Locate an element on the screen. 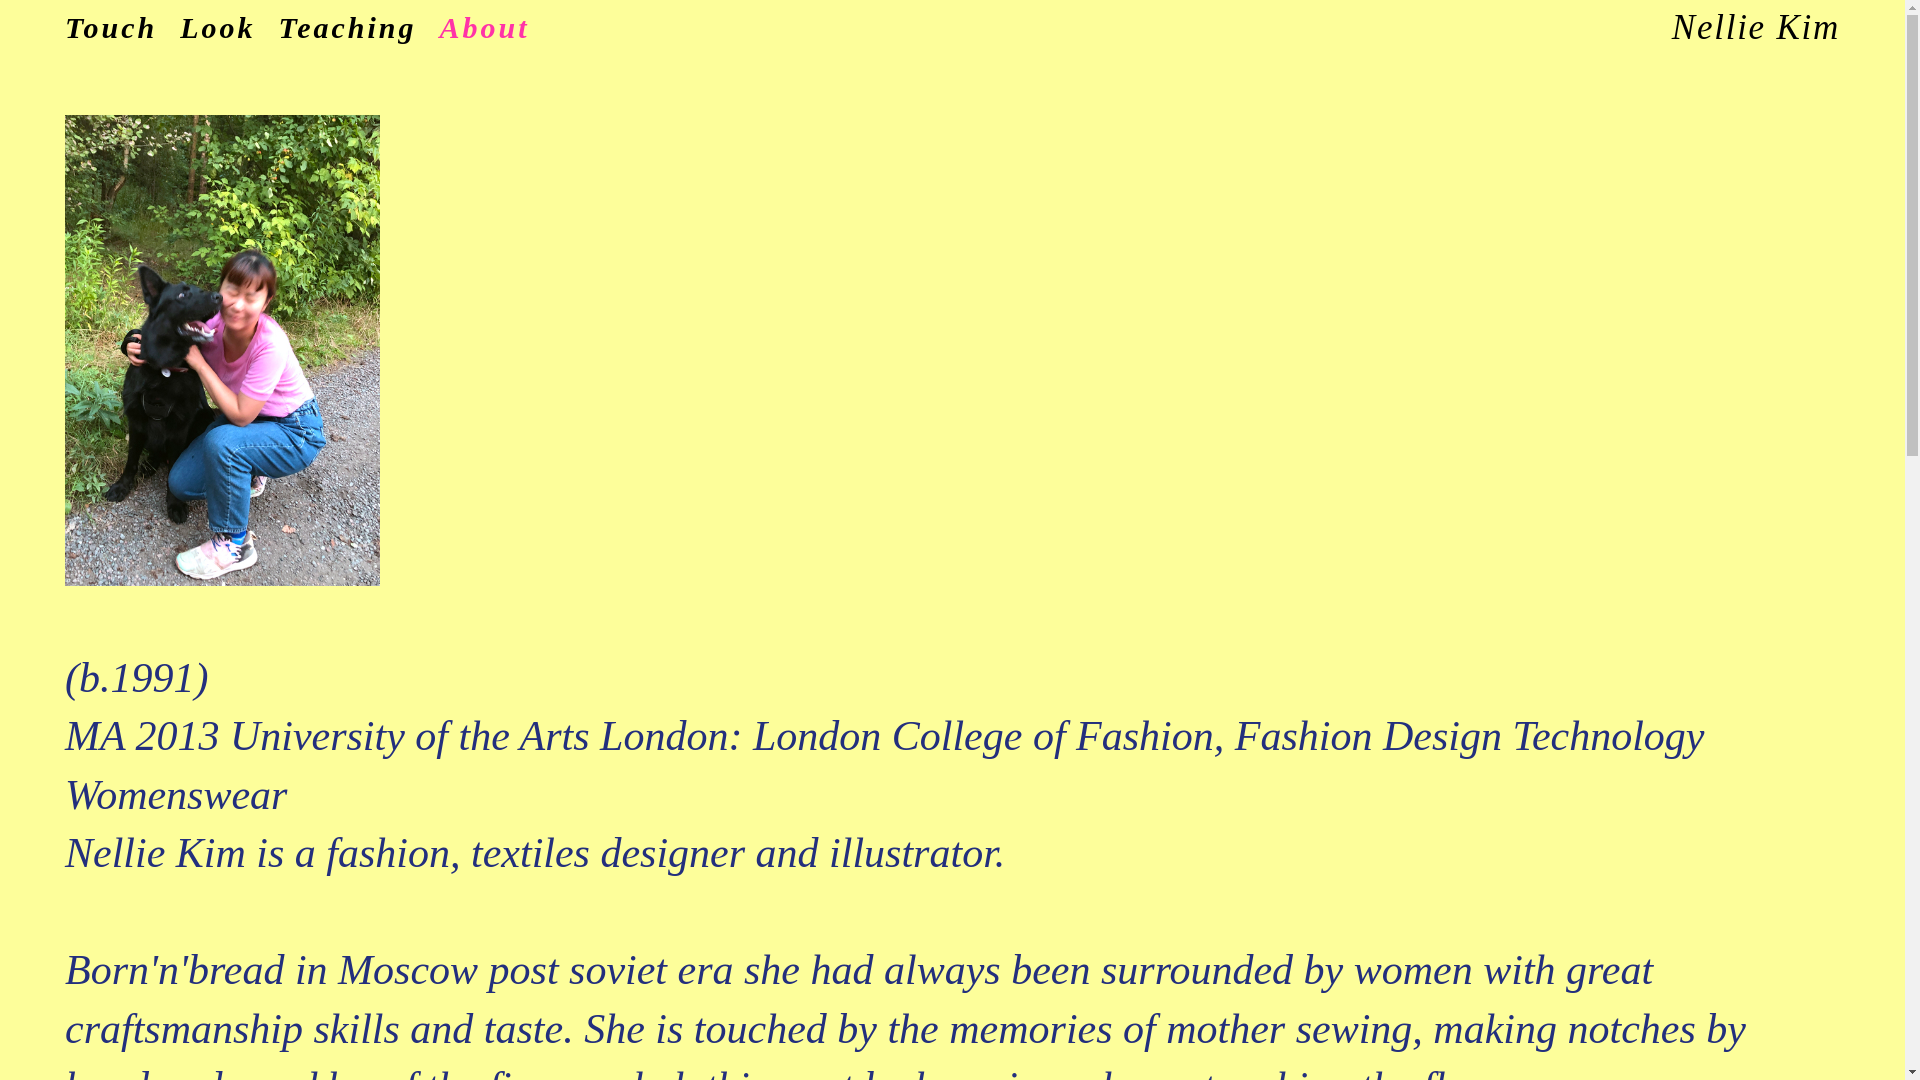 Image resolution: width=1920 pixels, height=1080 pixels. About is located at coordinates (484, 26).